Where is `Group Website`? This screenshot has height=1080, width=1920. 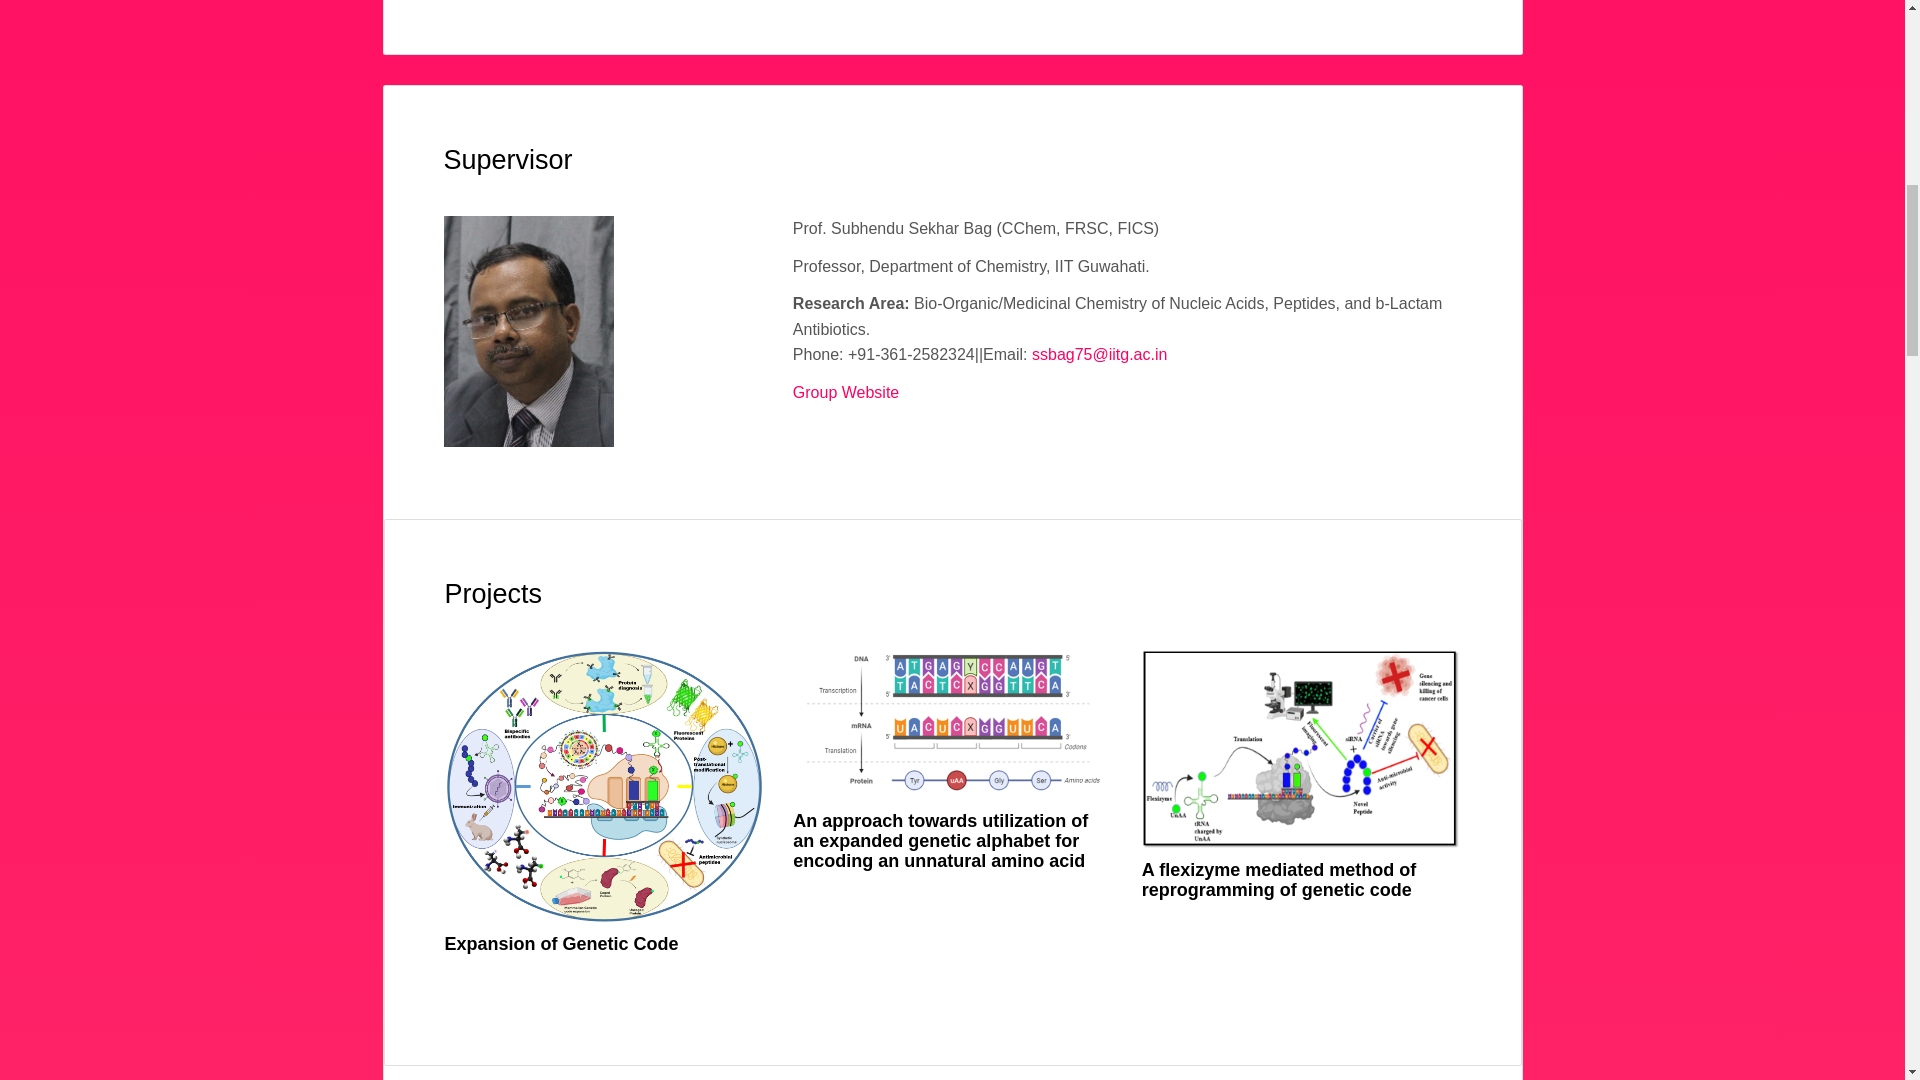
Group Website is located at coordinates (845, 392).